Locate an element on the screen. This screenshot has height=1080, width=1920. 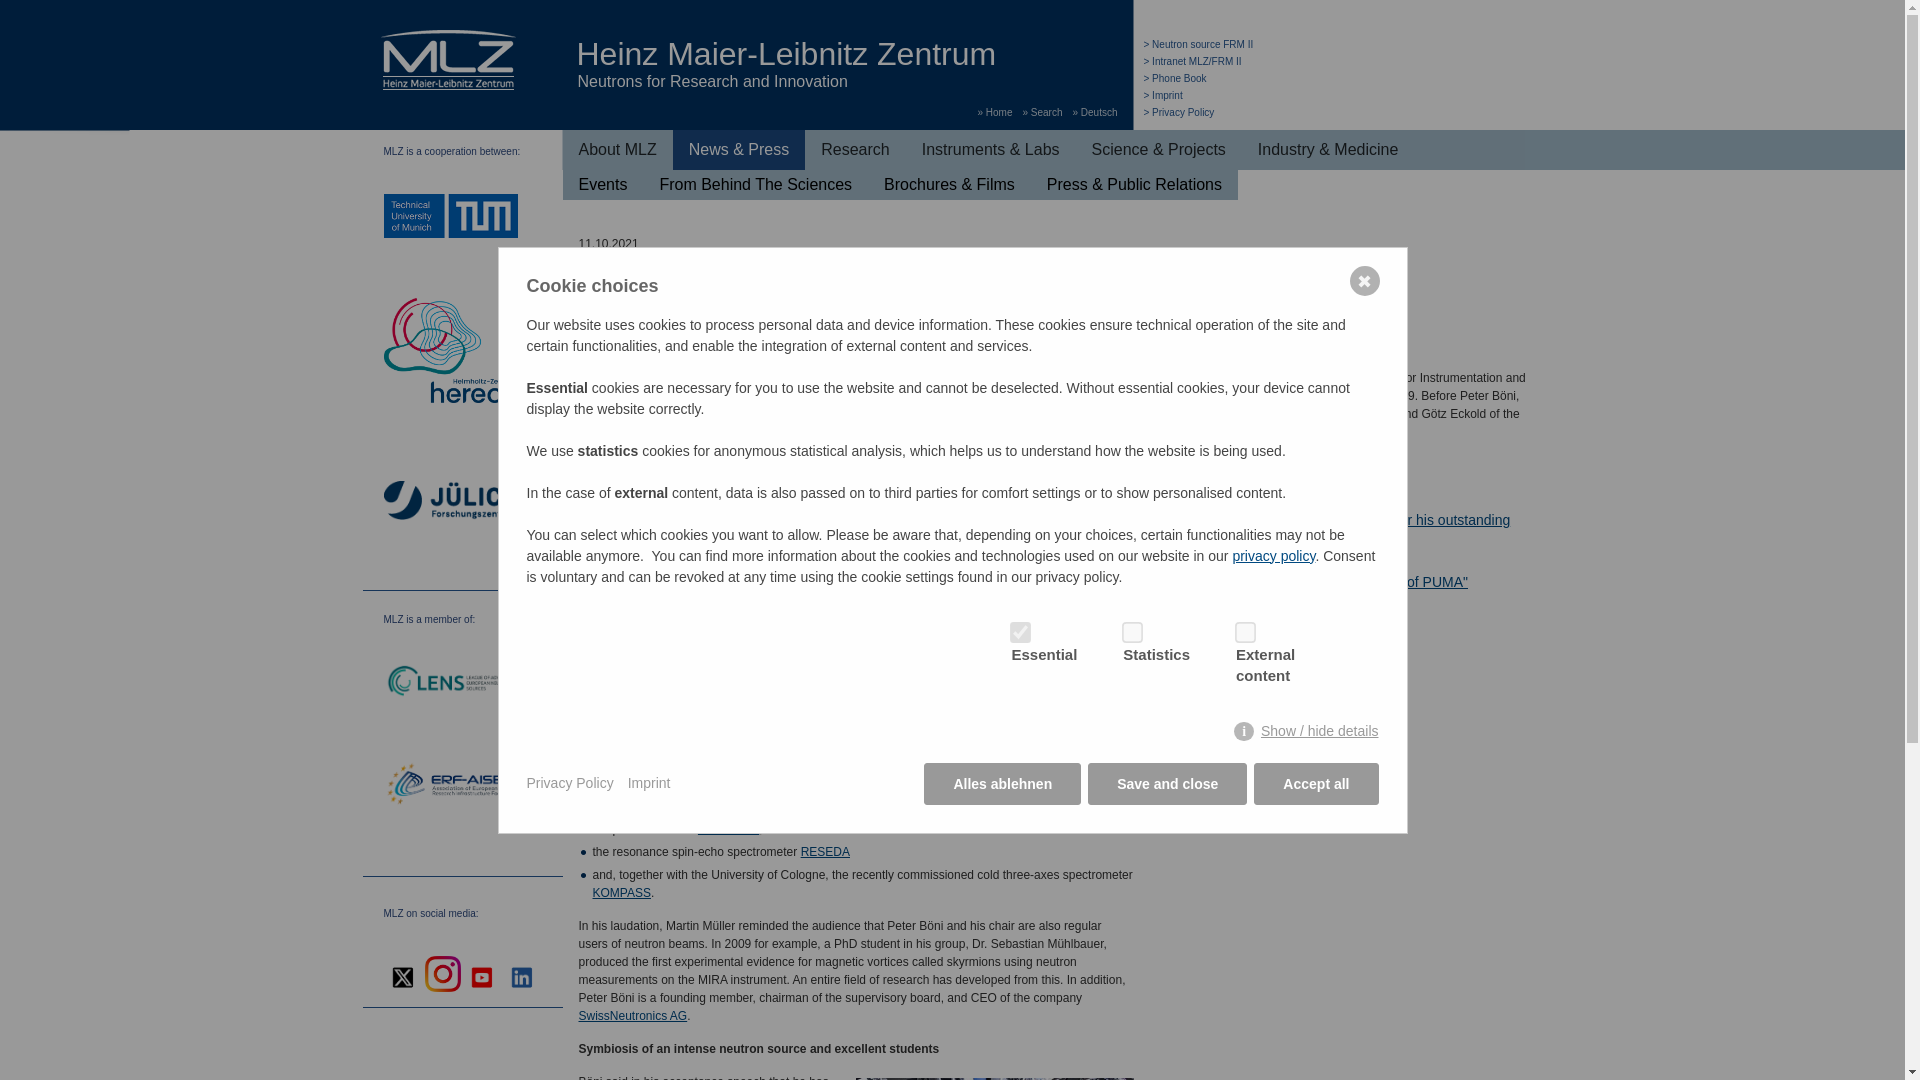
Events is located at coordinates (602, 184).